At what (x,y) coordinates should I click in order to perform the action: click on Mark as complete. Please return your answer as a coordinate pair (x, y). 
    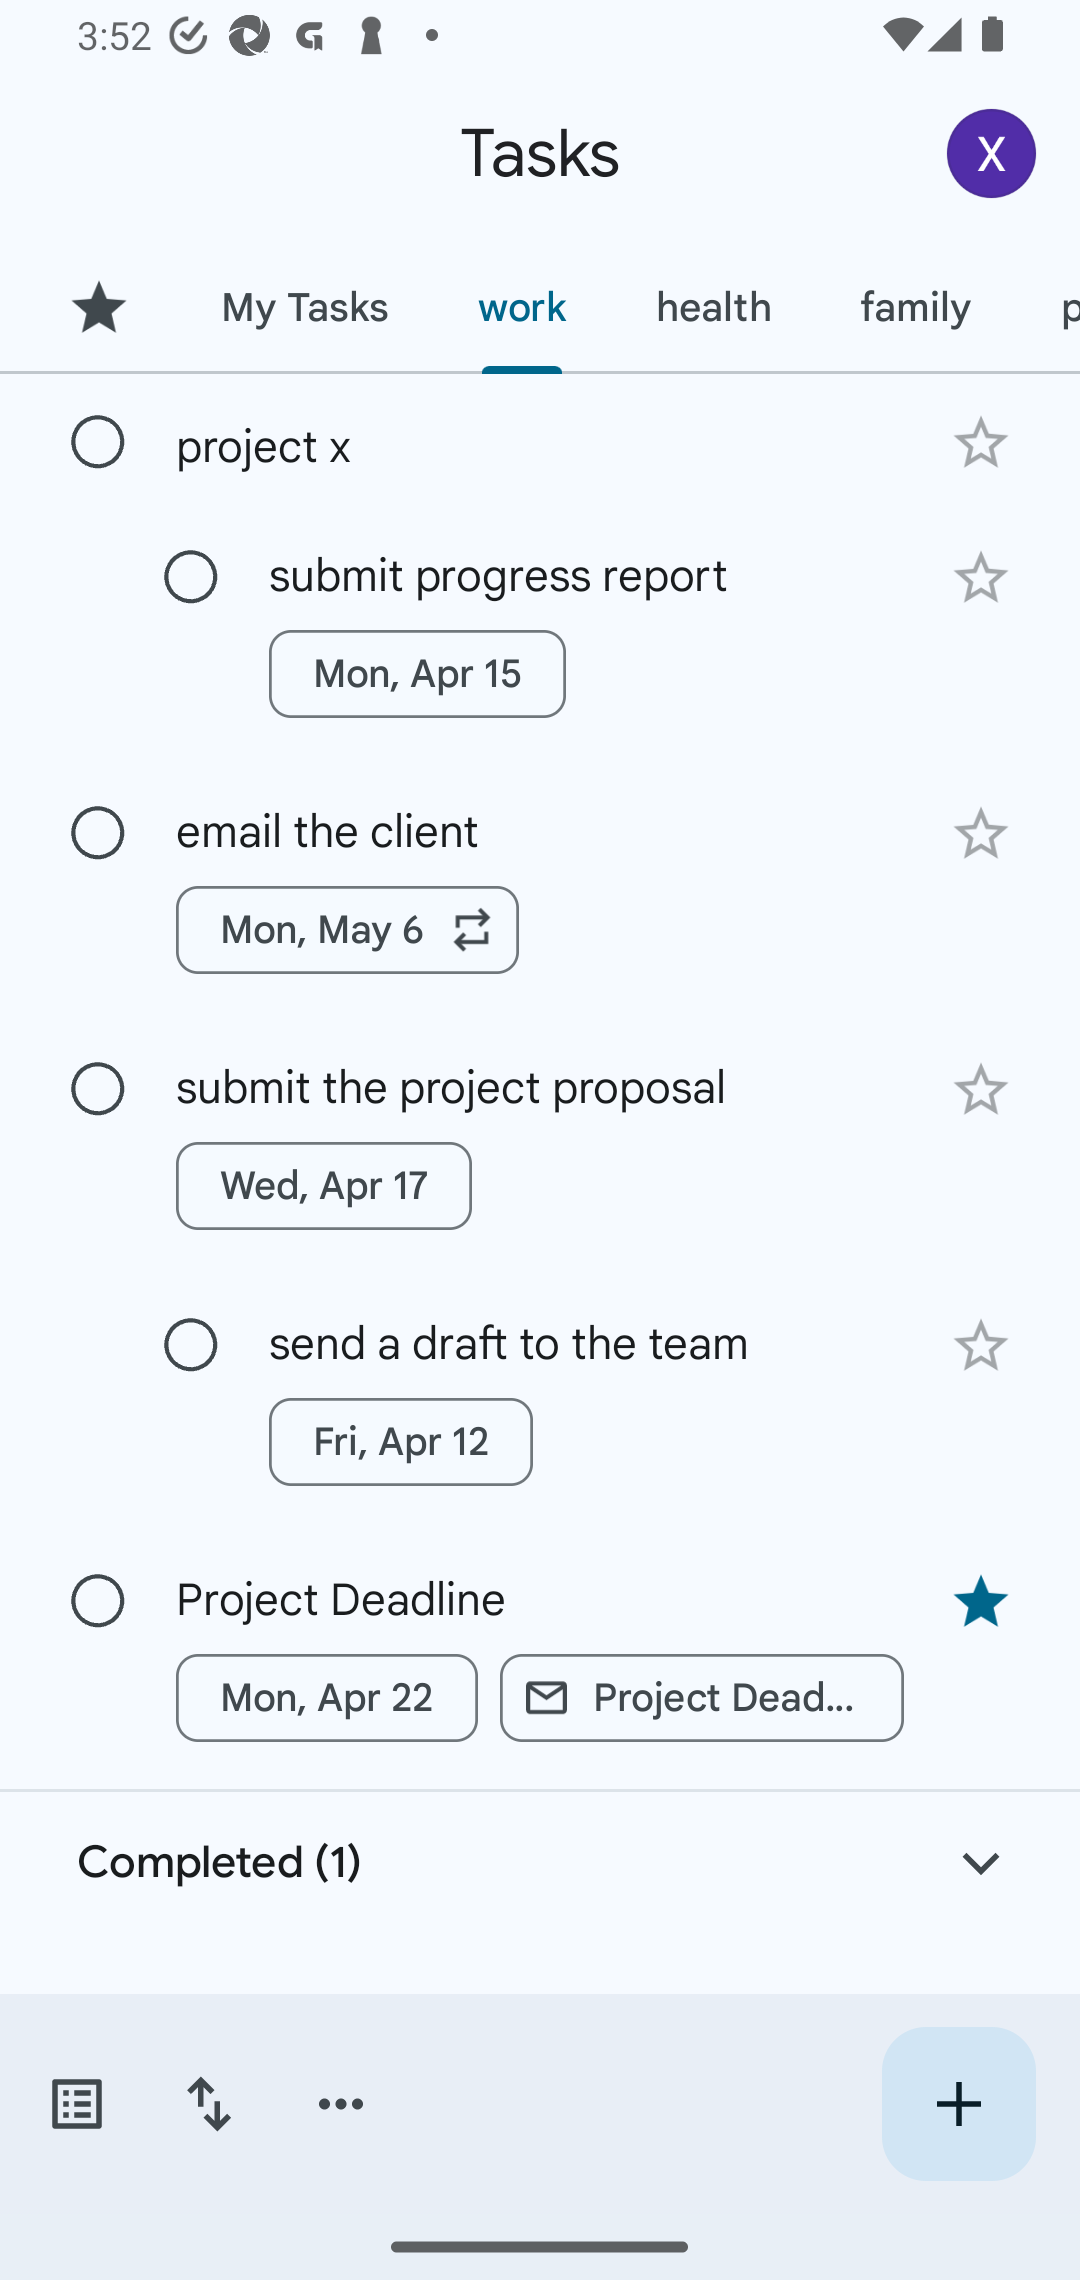
    Looking at the image, I should click on (191, 578).